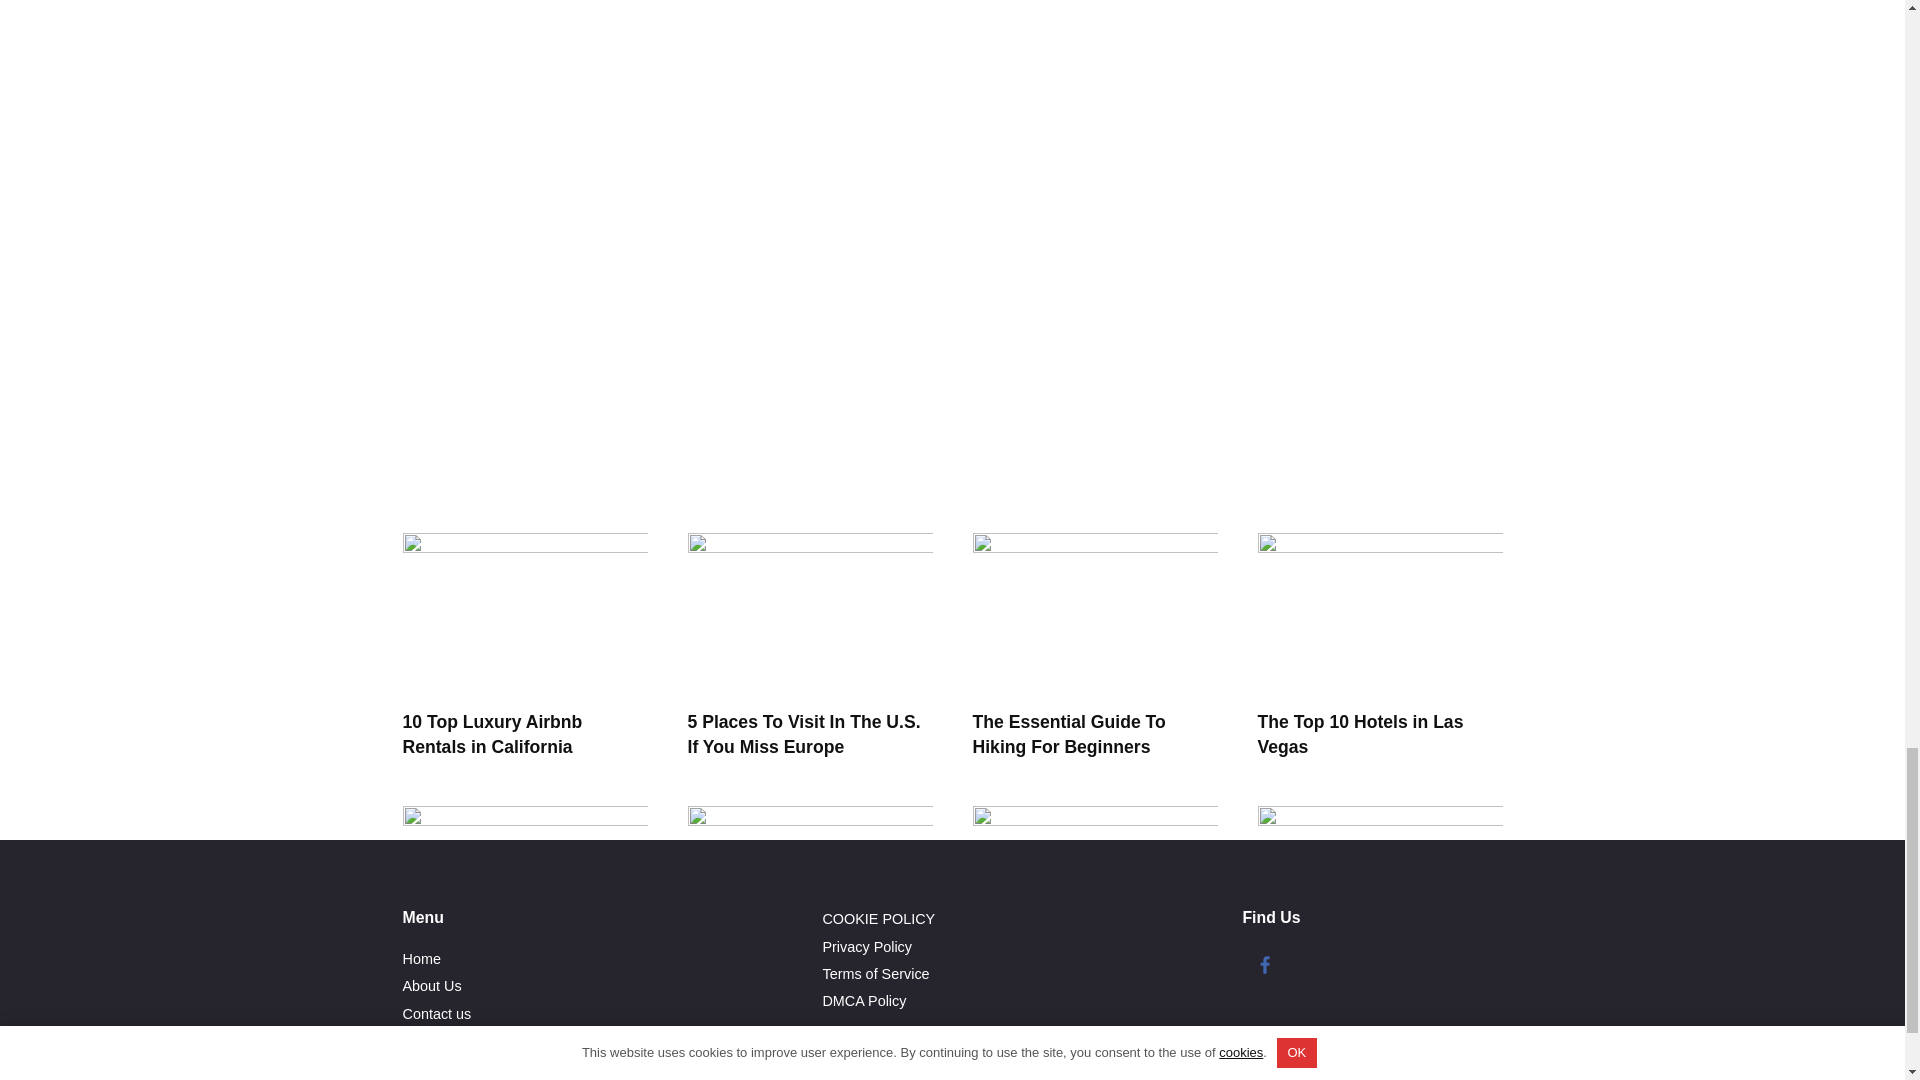 This screenshot has height=1080, width=1920. I want to click on 5 Places To Visit In The U.S. If You Miss Europe, so click(804, 734).